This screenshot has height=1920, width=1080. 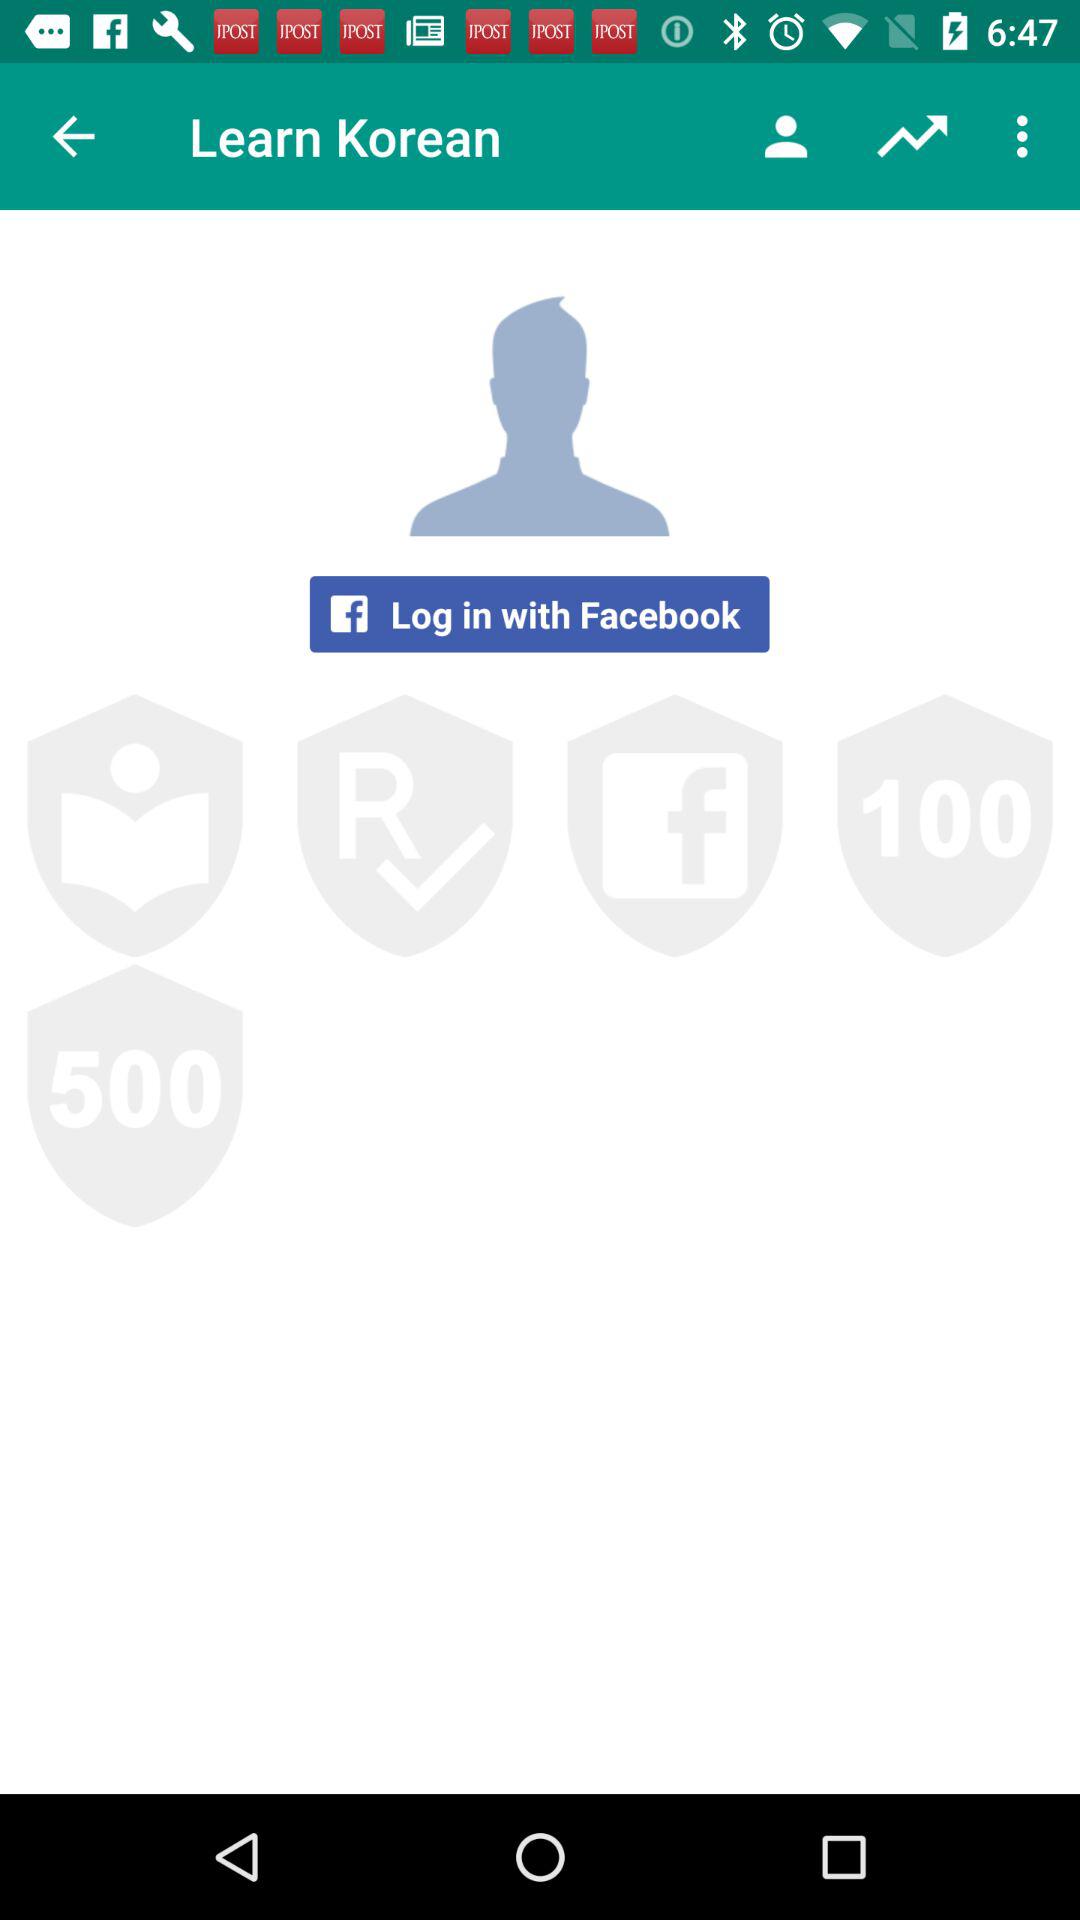 I want to click on click icon next to the learn korean item, so click(x=73, y=136).